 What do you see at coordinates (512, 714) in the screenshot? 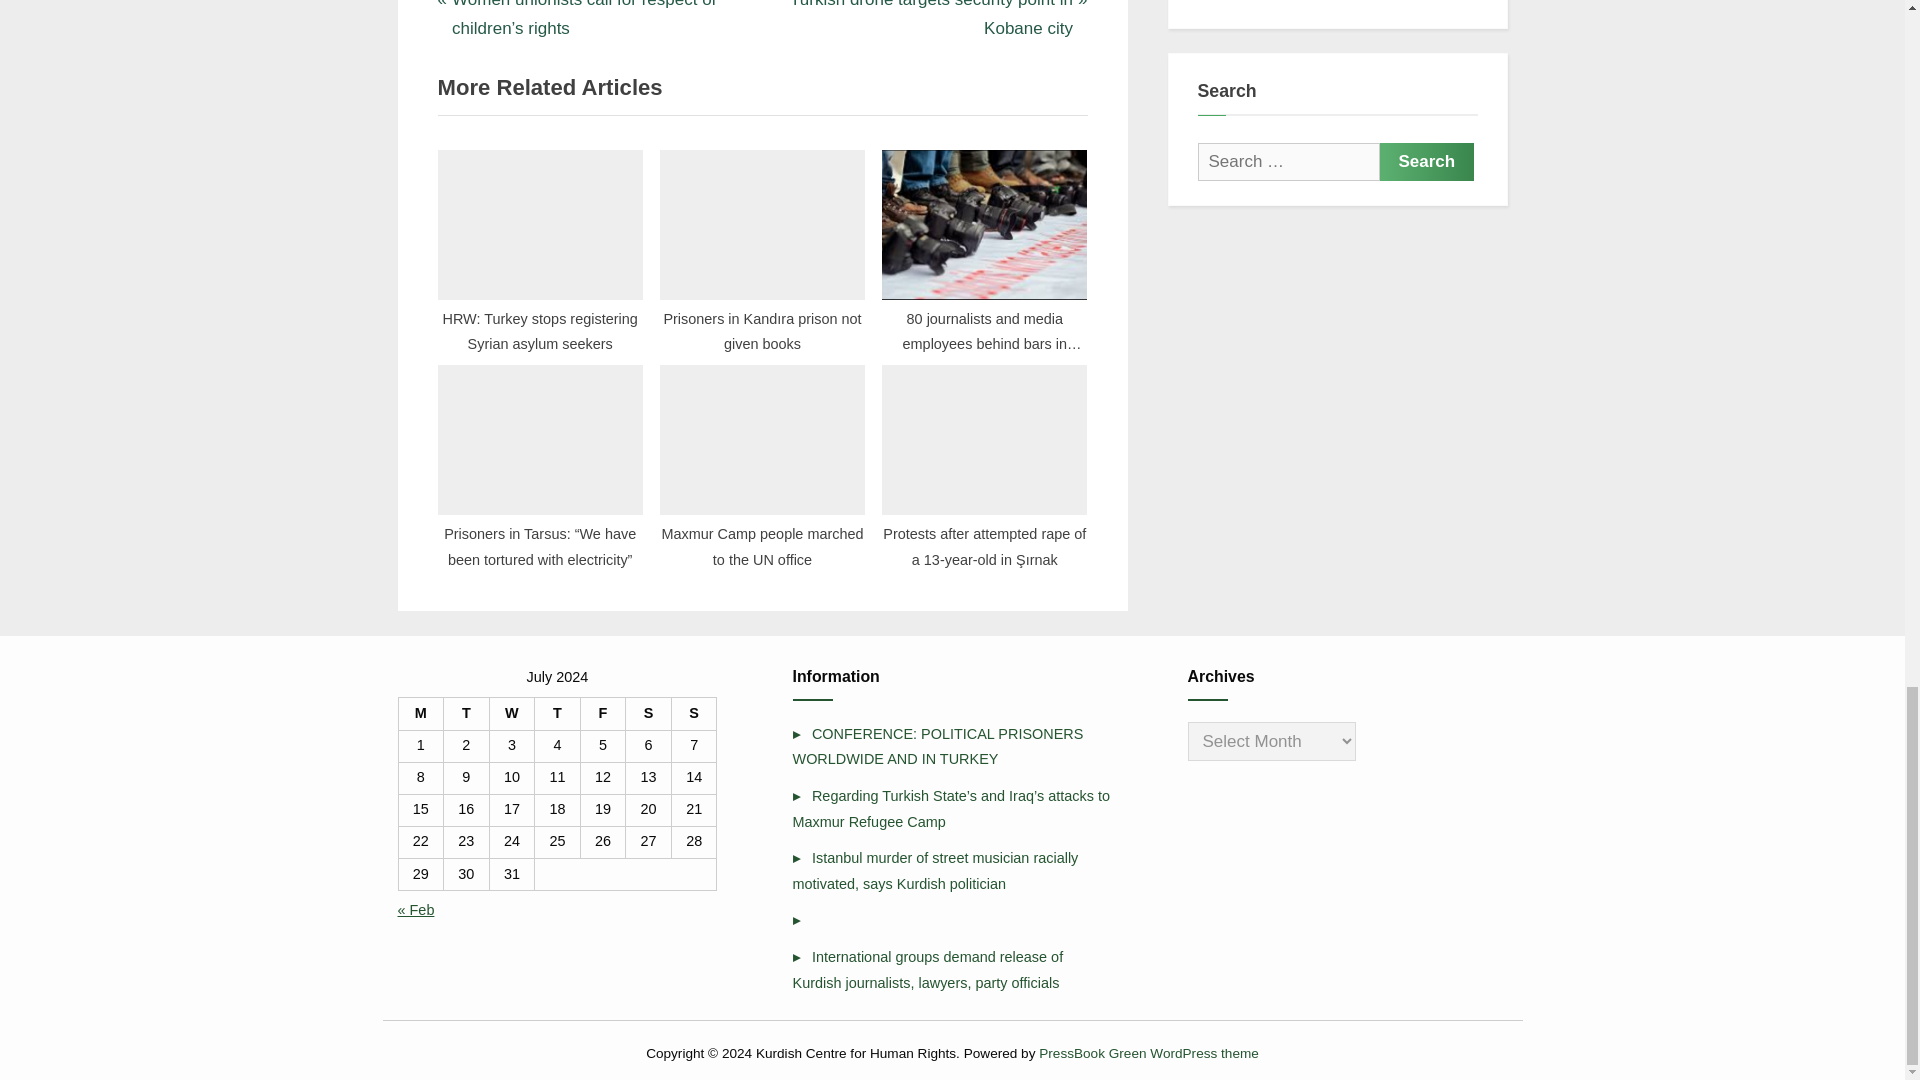
I see `Wednesday` at bounding box center [512, 714].